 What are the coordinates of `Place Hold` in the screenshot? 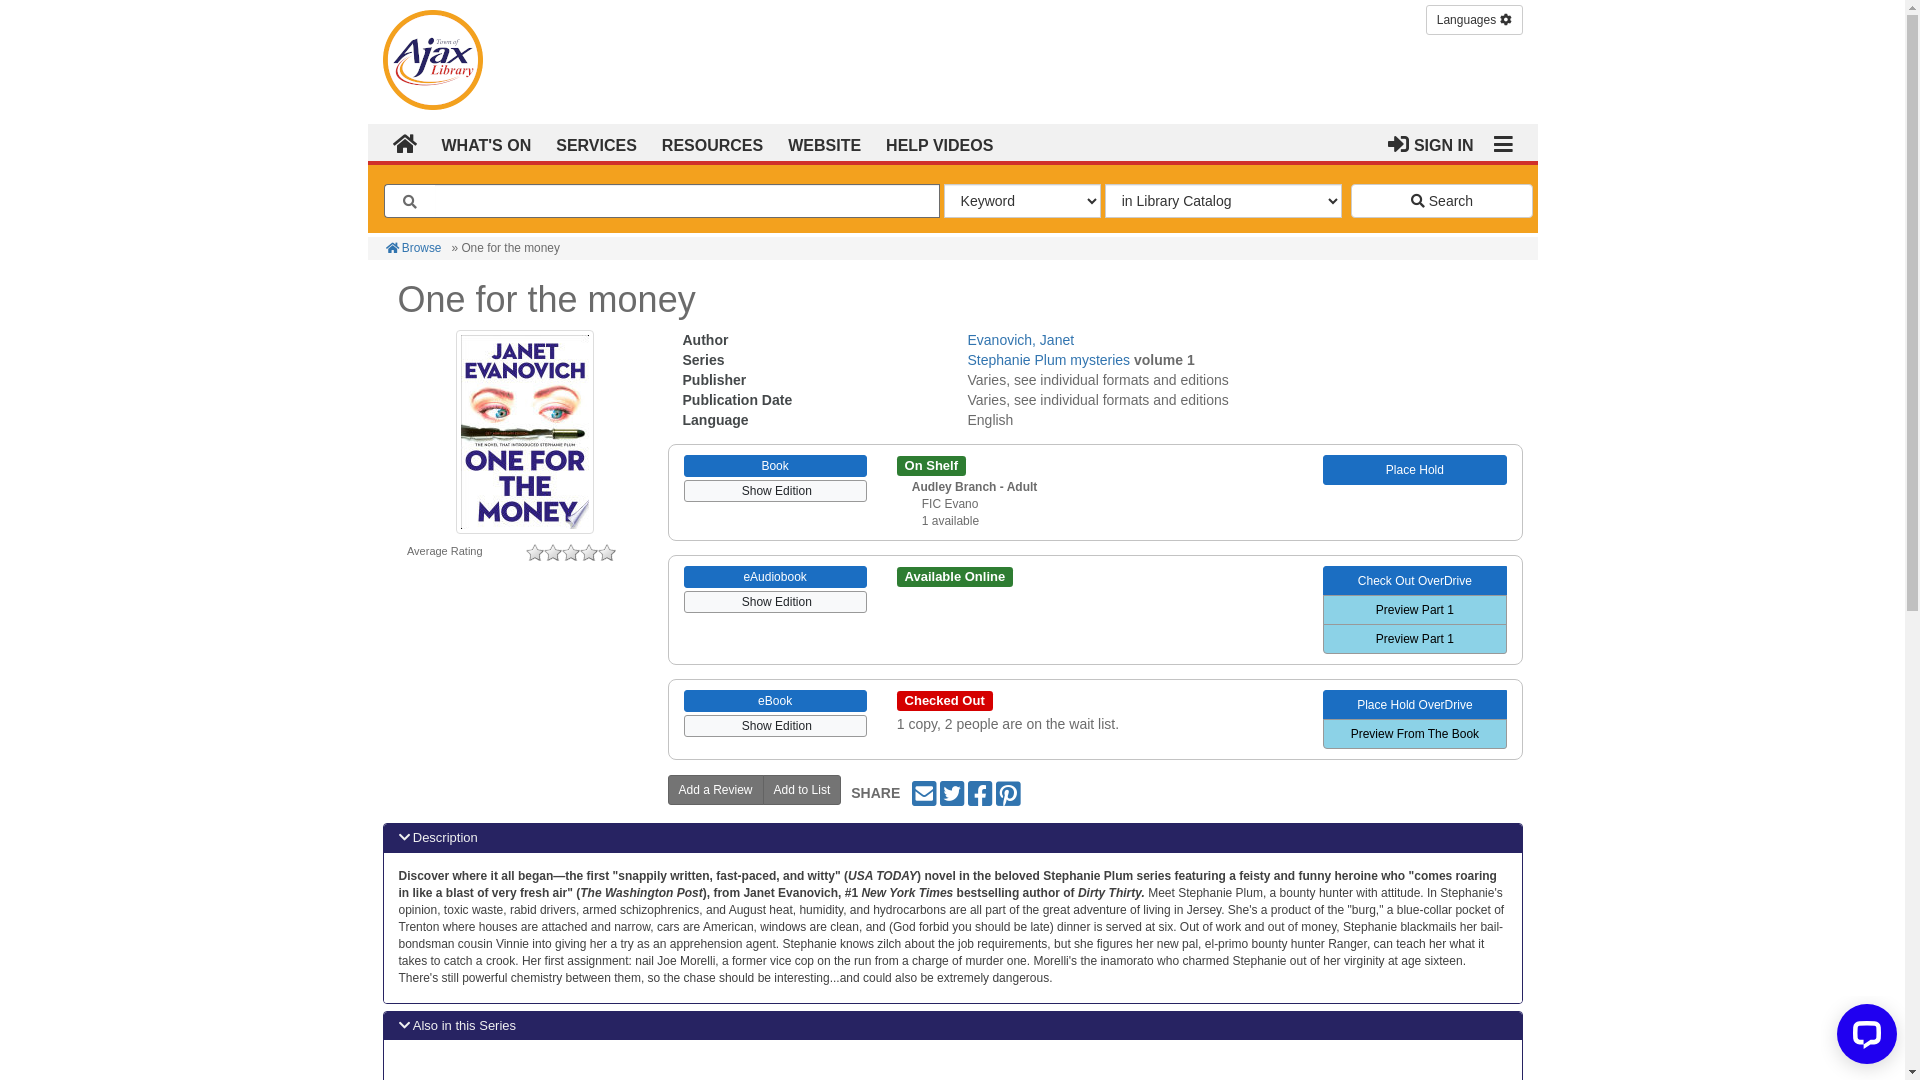 It's located at (1414, 470).